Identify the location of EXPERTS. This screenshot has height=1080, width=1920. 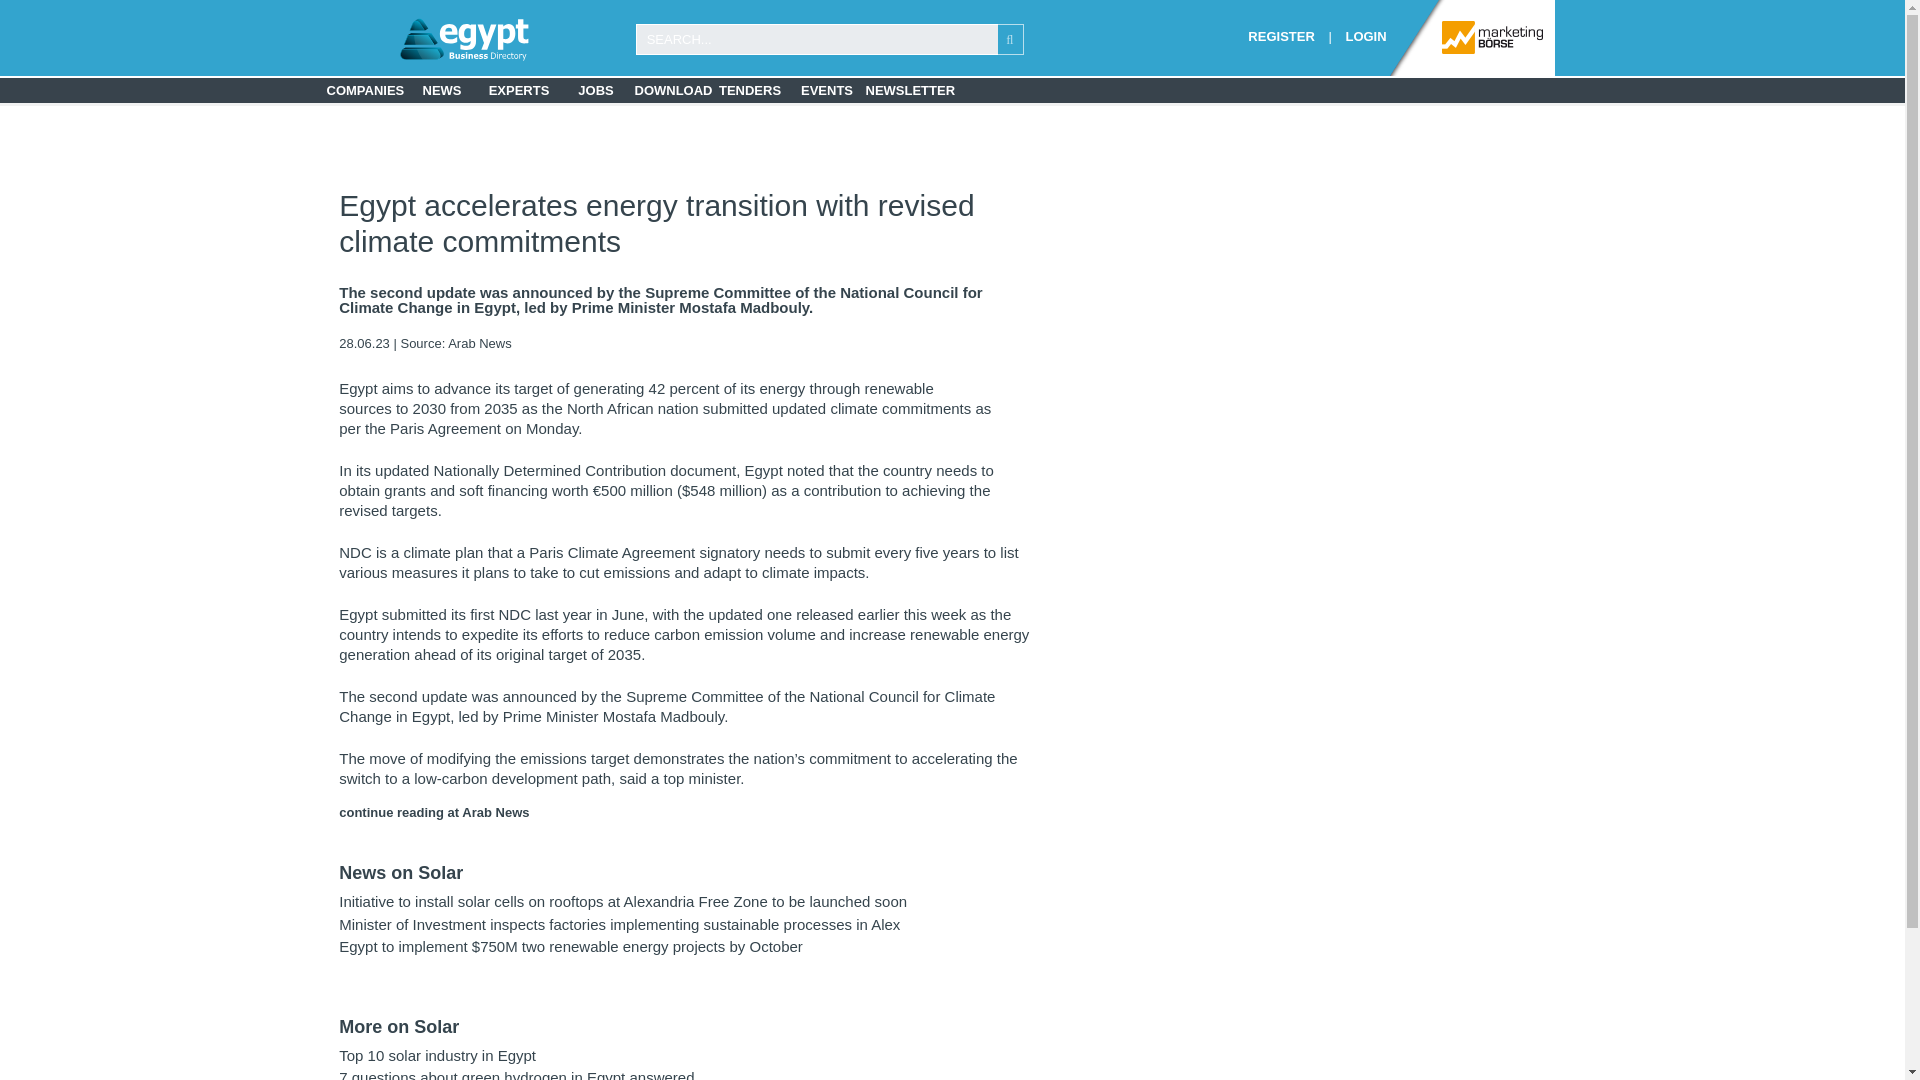
(518, 90).